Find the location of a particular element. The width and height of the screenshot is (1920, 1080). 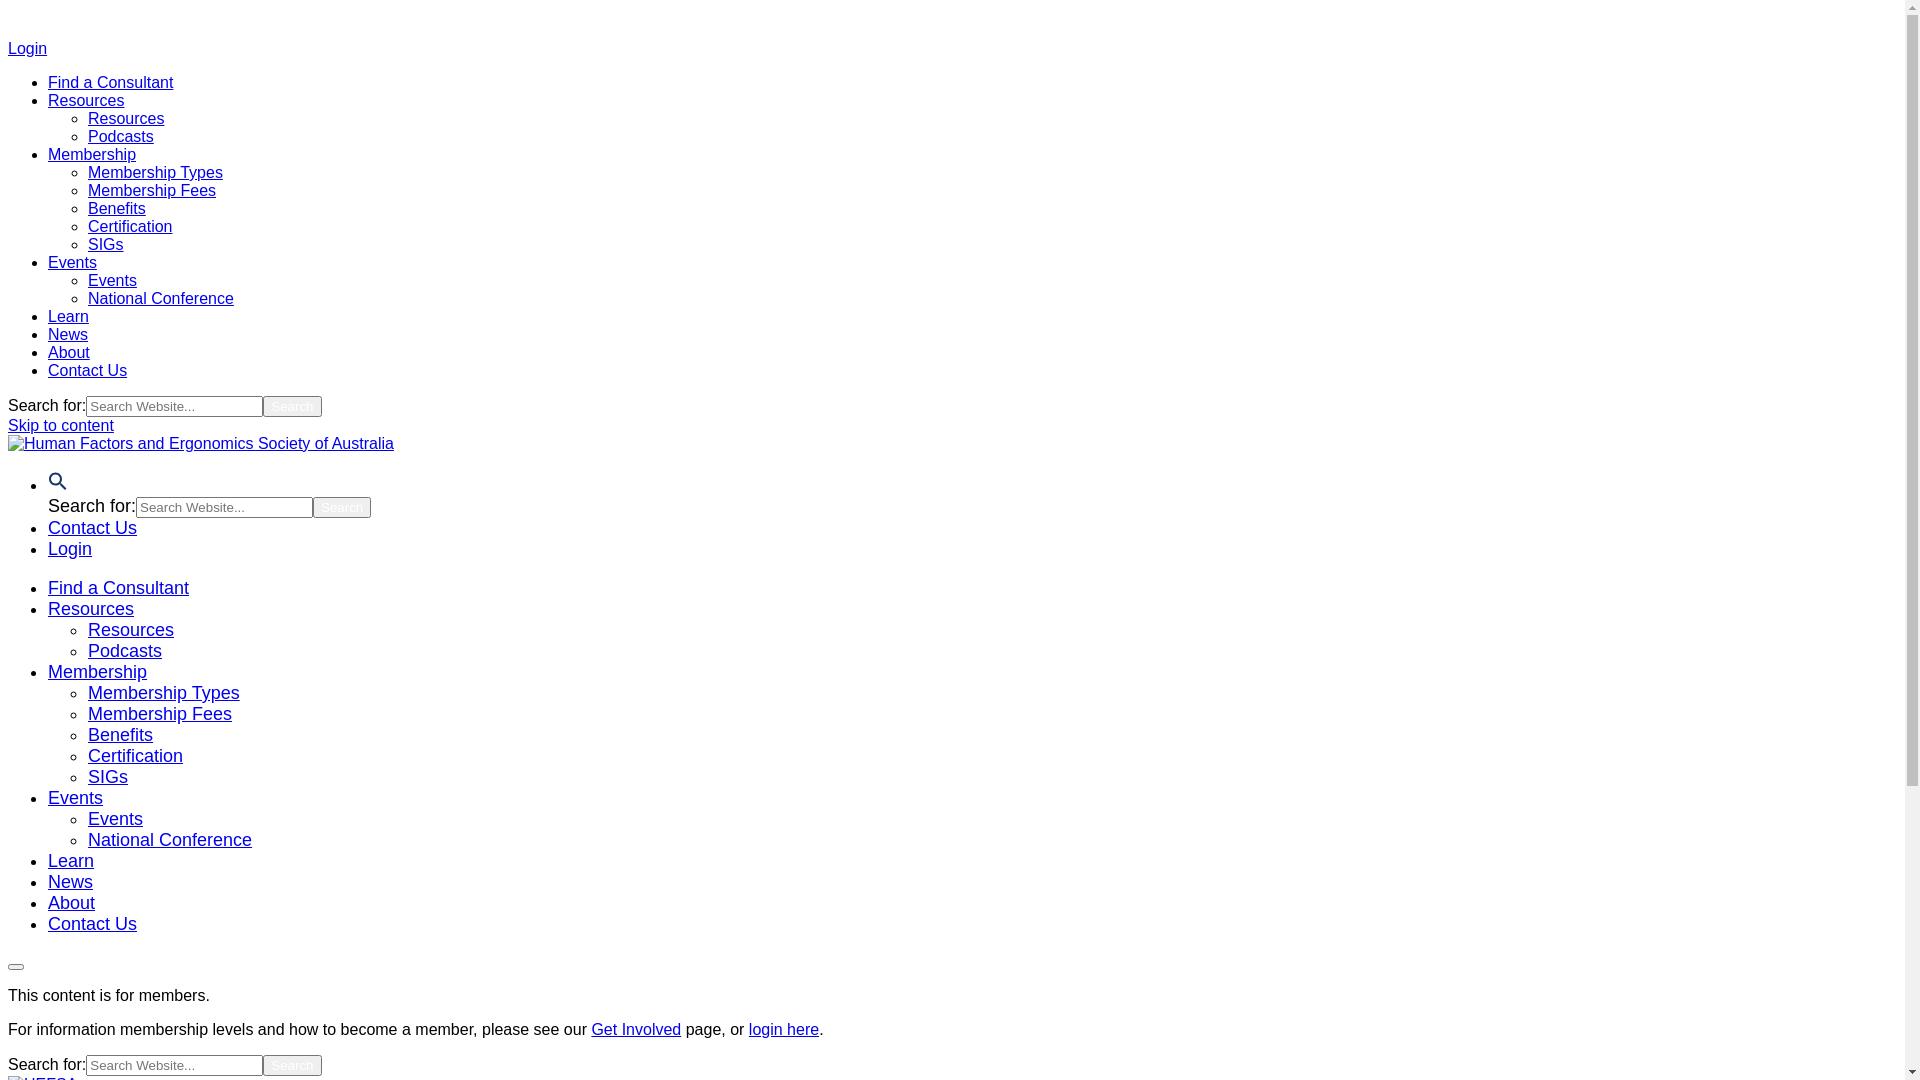

About is located at coordinates (69, 352).